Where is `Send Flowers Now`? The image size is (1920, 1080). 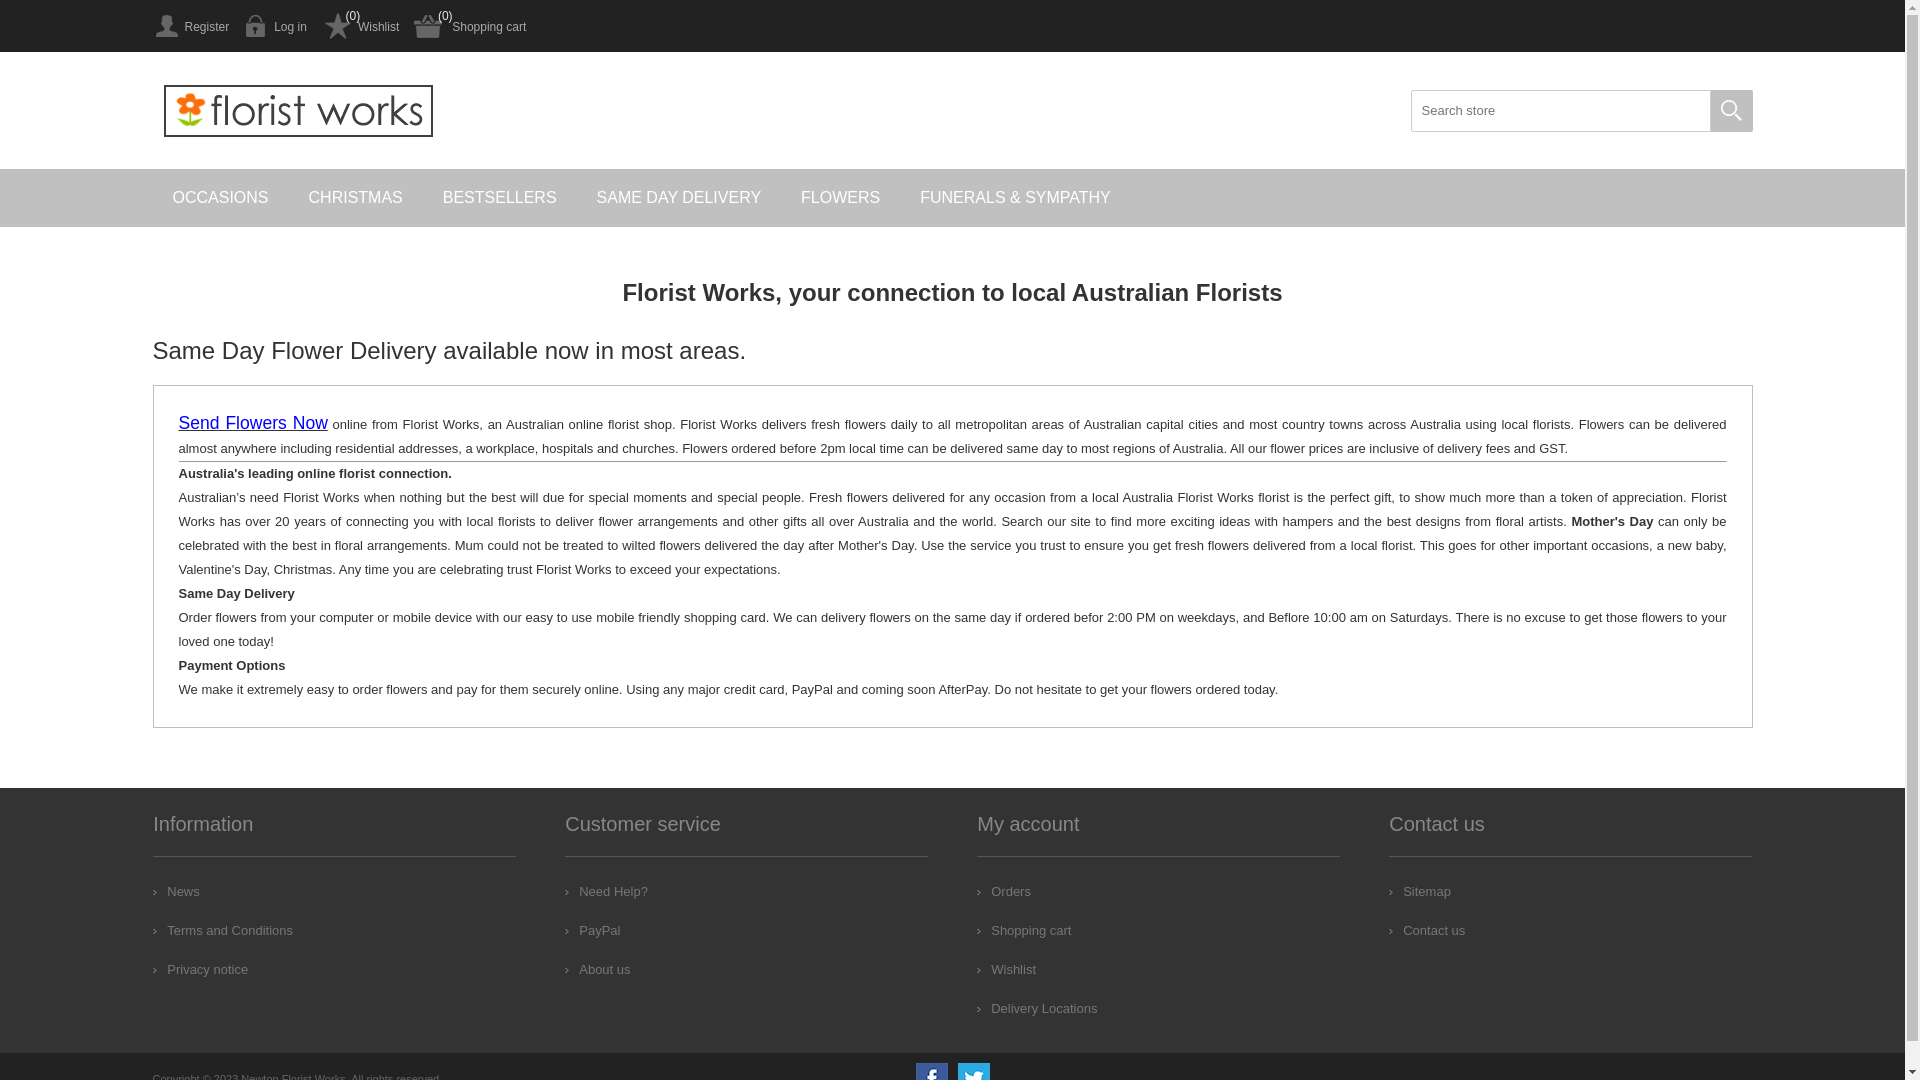 Send Flowers Now is located at coordinates (252, 424).